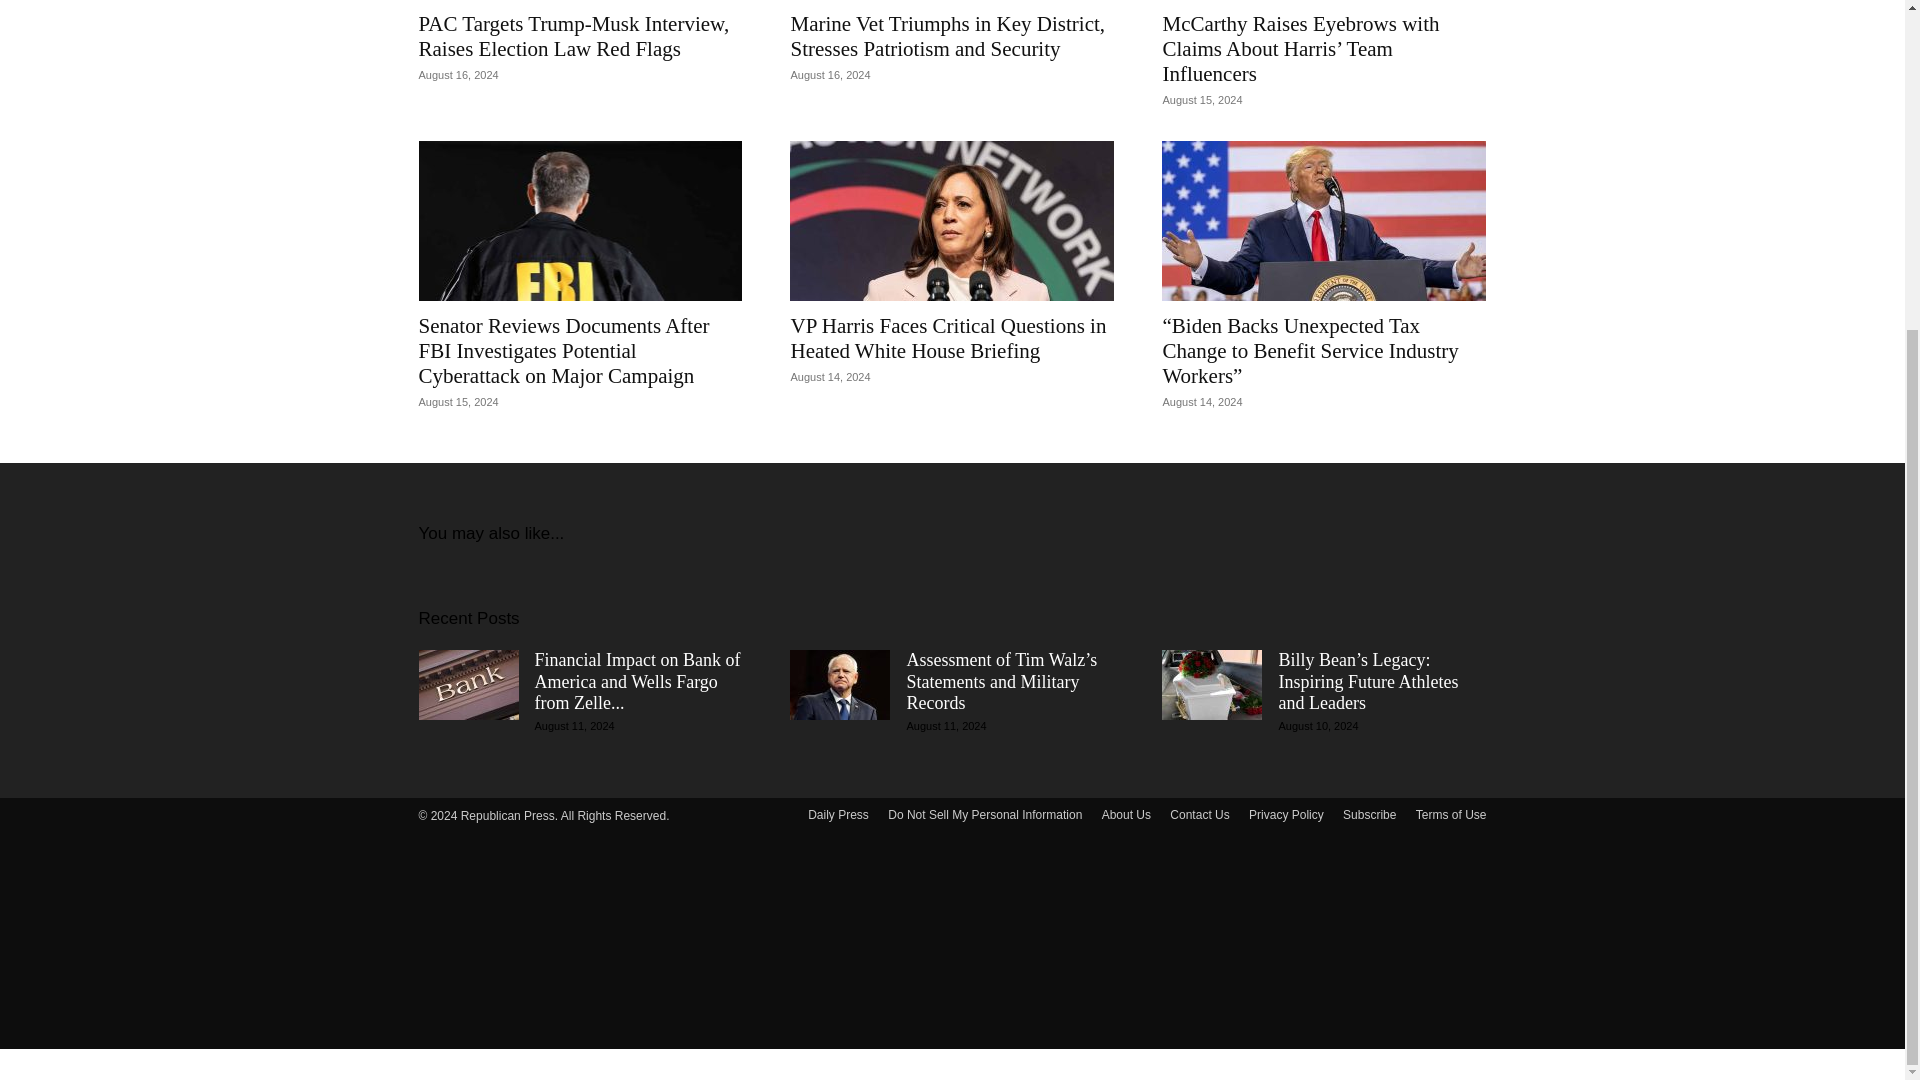 Image resolution: width=1920 pixels, height=1080 pixels. I want to click on About Us, so click(1126, 814).